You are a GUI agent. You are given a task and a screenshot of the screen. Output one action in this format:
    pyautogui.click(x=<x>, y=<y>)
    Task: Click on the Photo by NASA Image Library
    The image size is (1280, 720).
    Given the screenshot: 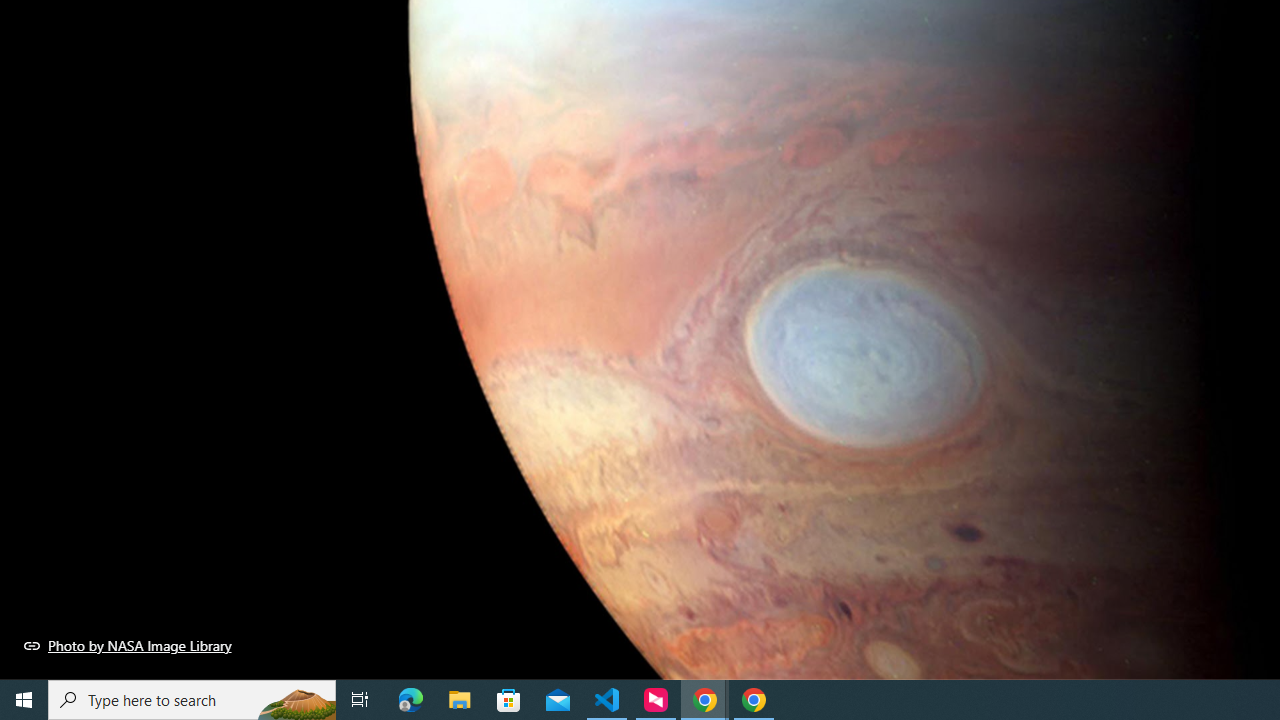 What is the action you would take?
    pyautogui.click(x=128, y=645)
    